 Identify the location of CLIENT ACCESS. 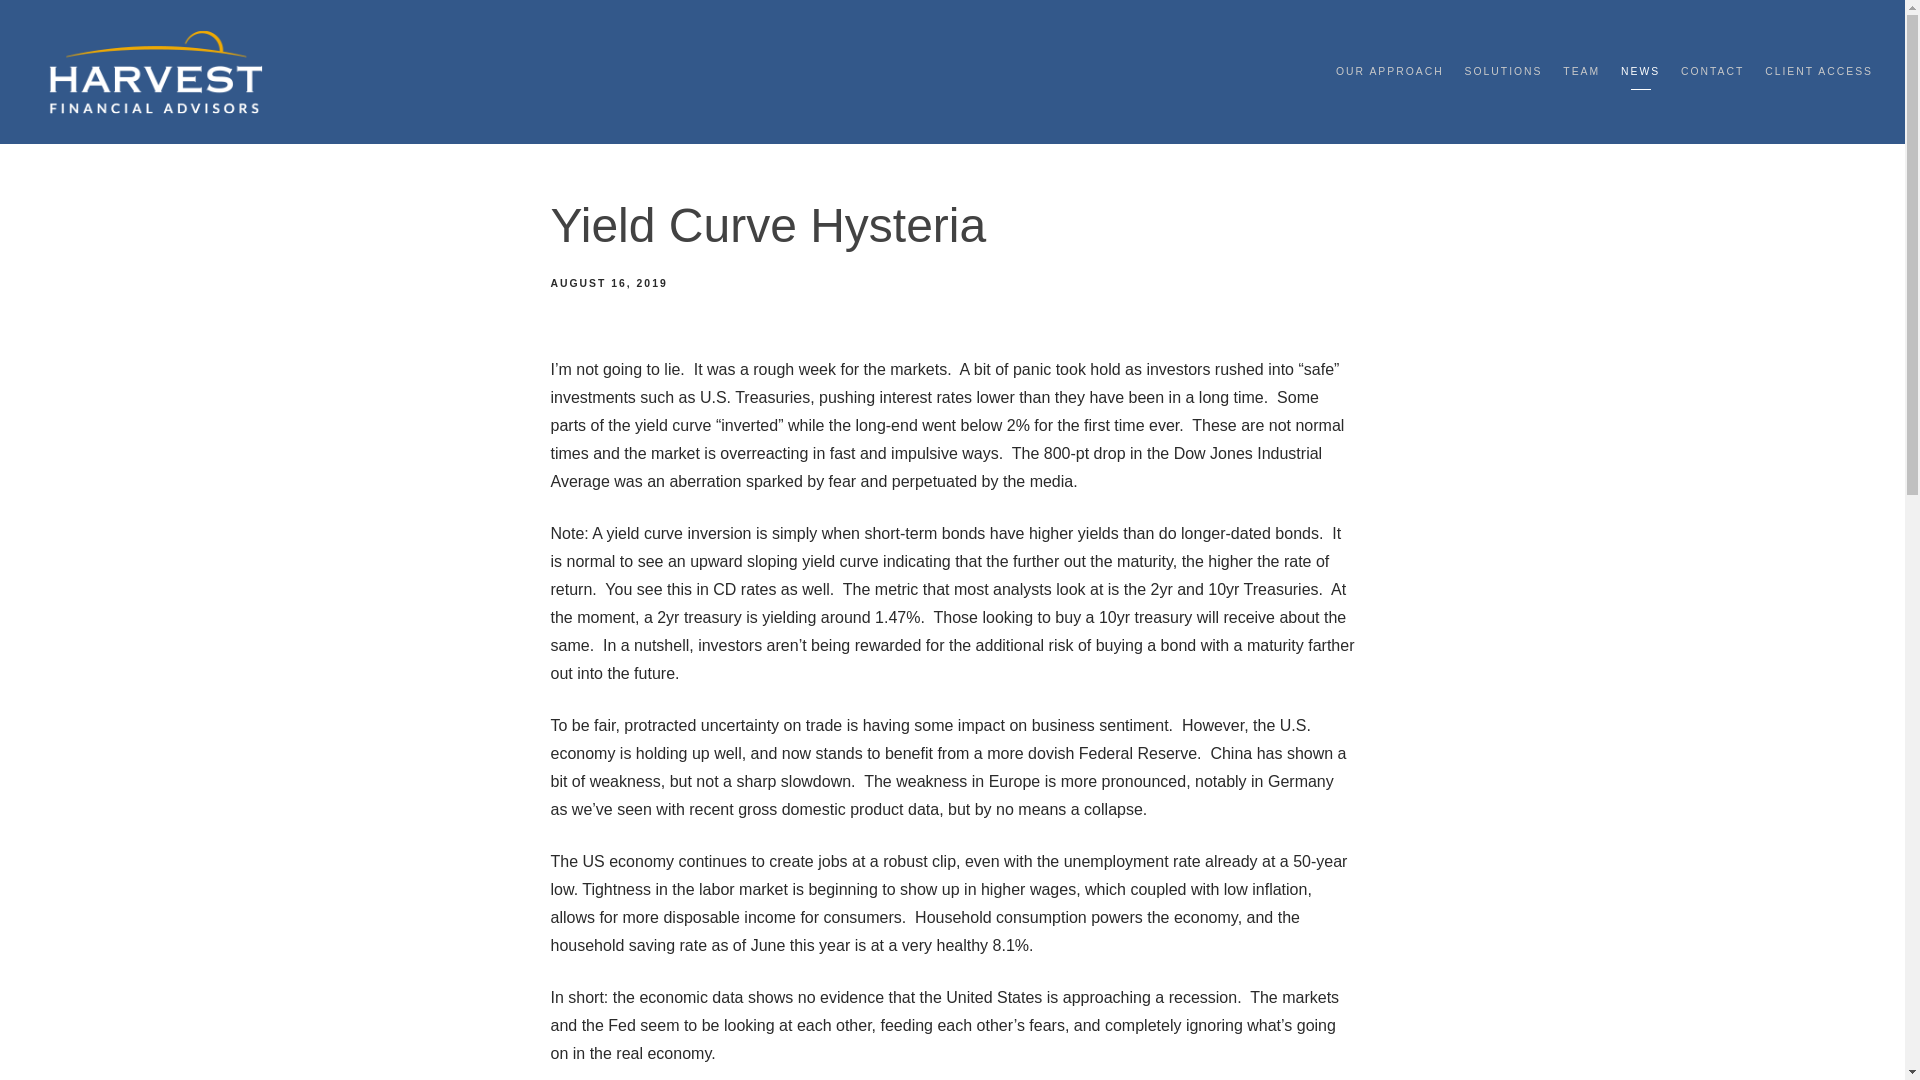
(1818, 72).